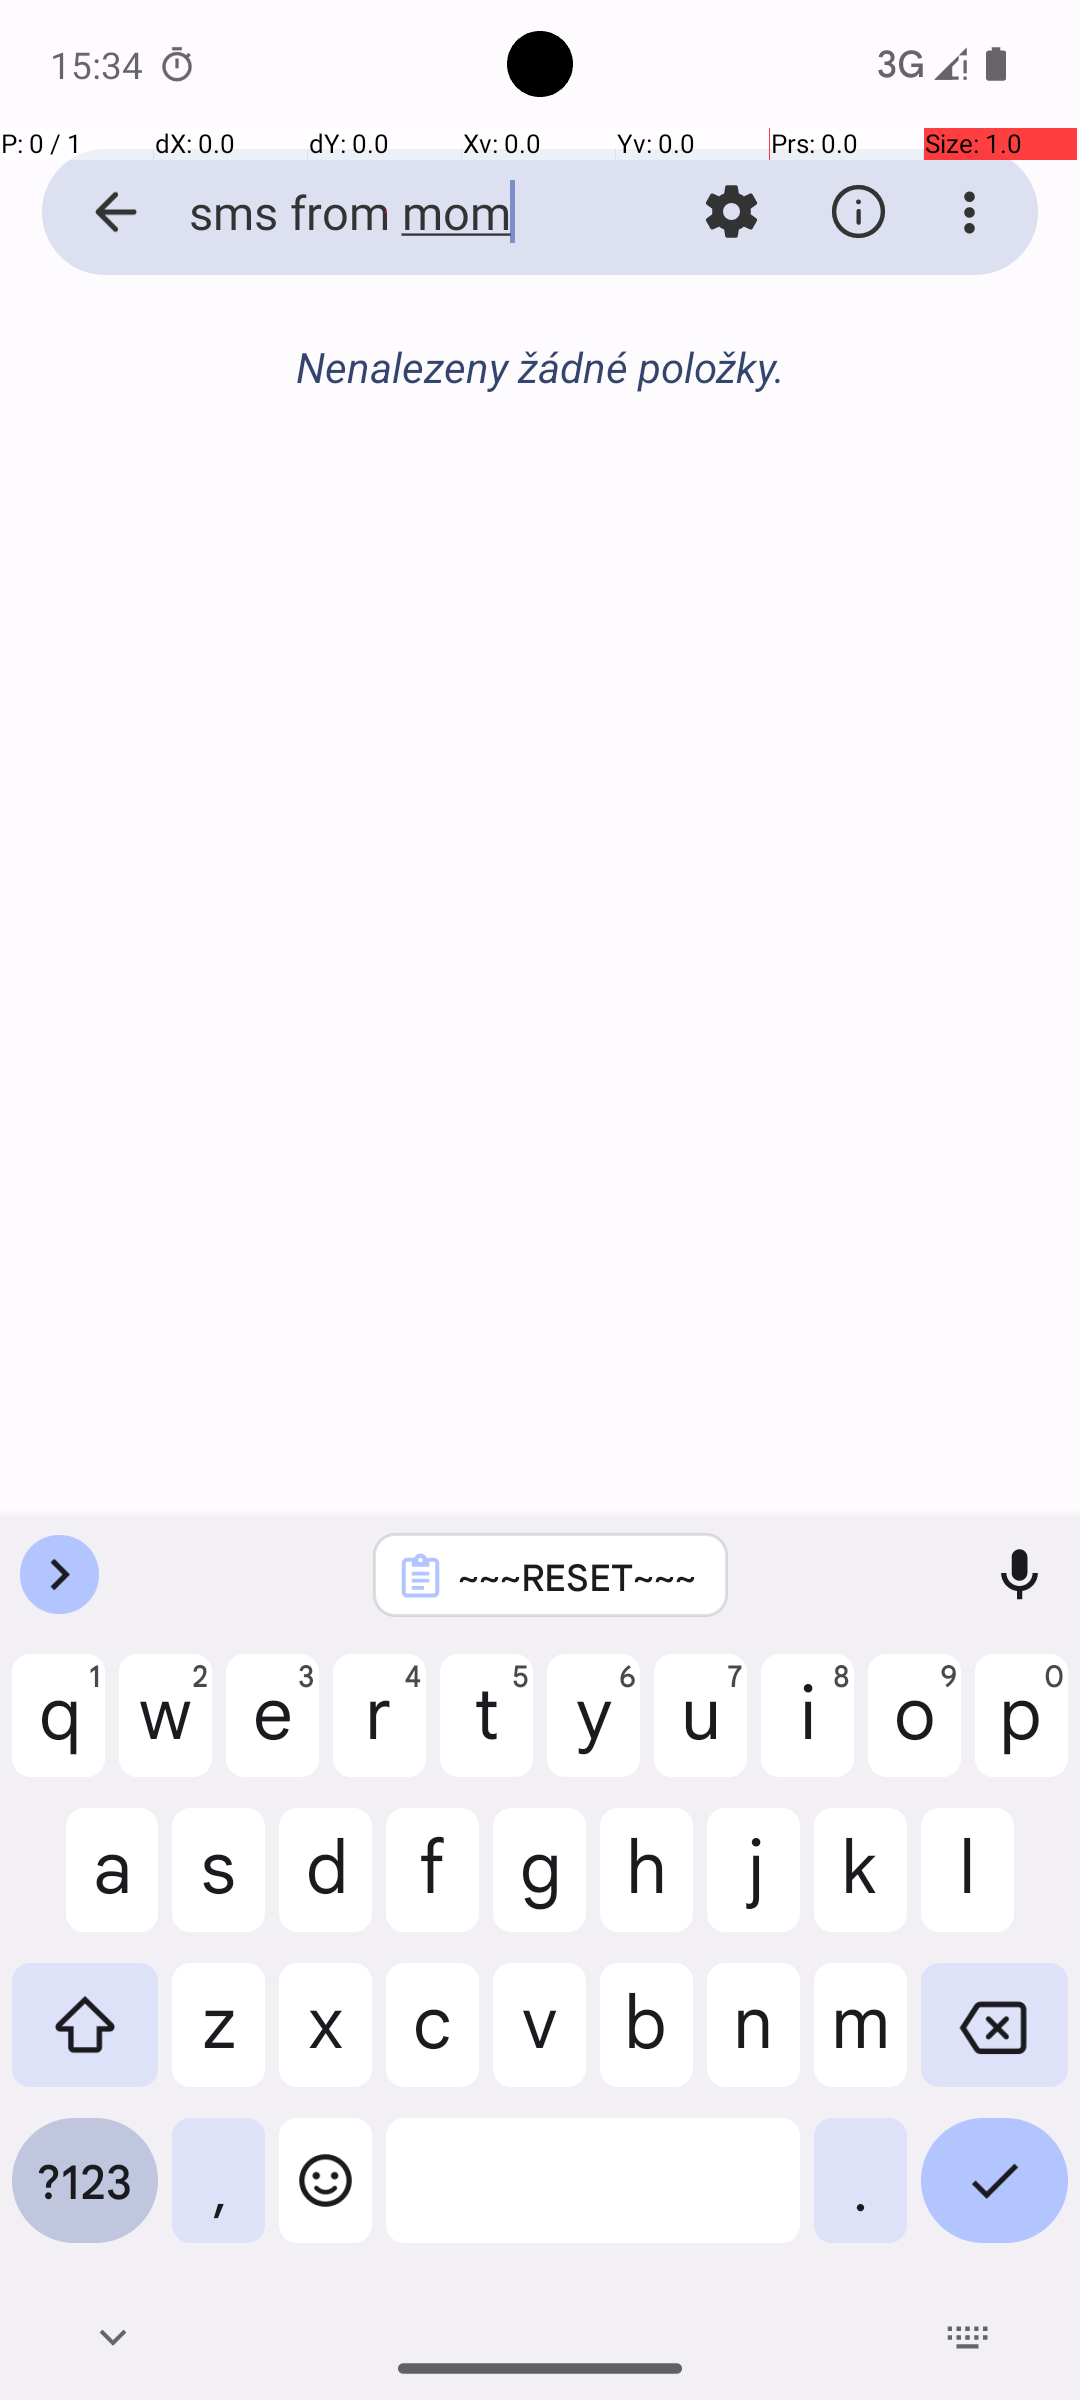 This screenshot has width=1080, height=2400. What do you see at coordinates (858, 212) in the screenshot?
I see `O aplikaci` at bounding box center [858, 212].